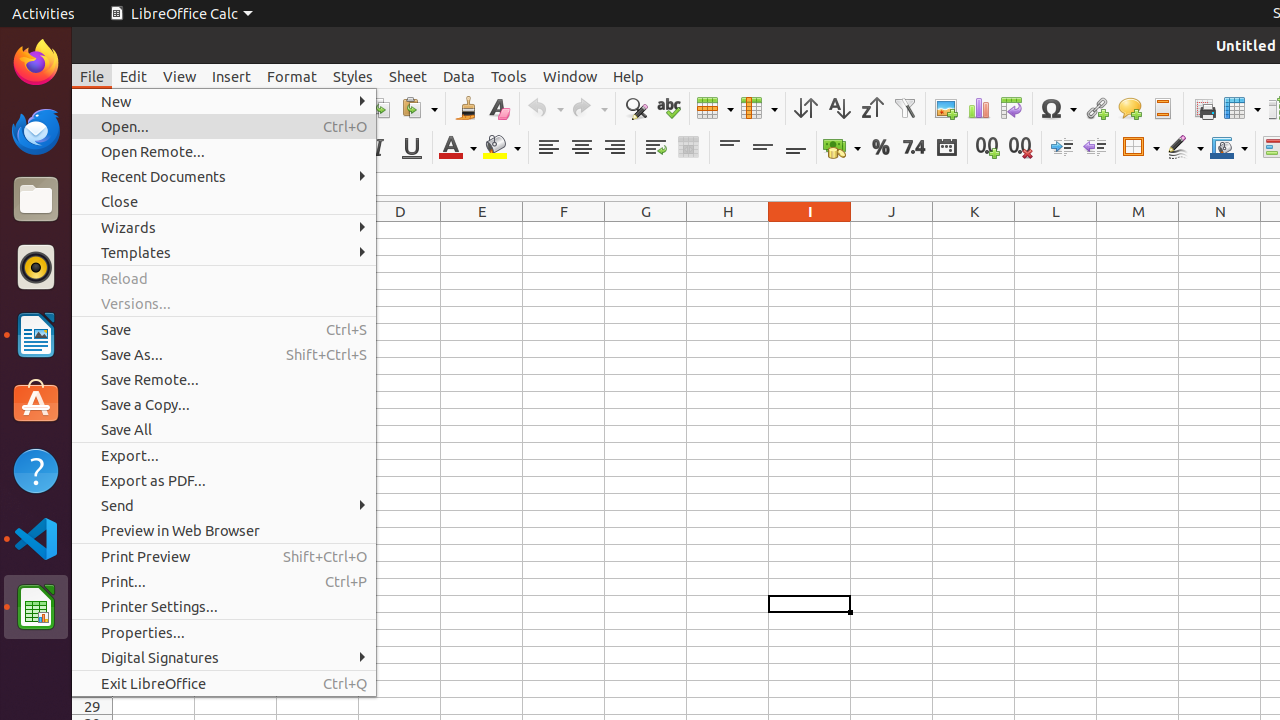  Describe the element at coordinates (570, 76) in the screenshot. I see `Window` at that location.